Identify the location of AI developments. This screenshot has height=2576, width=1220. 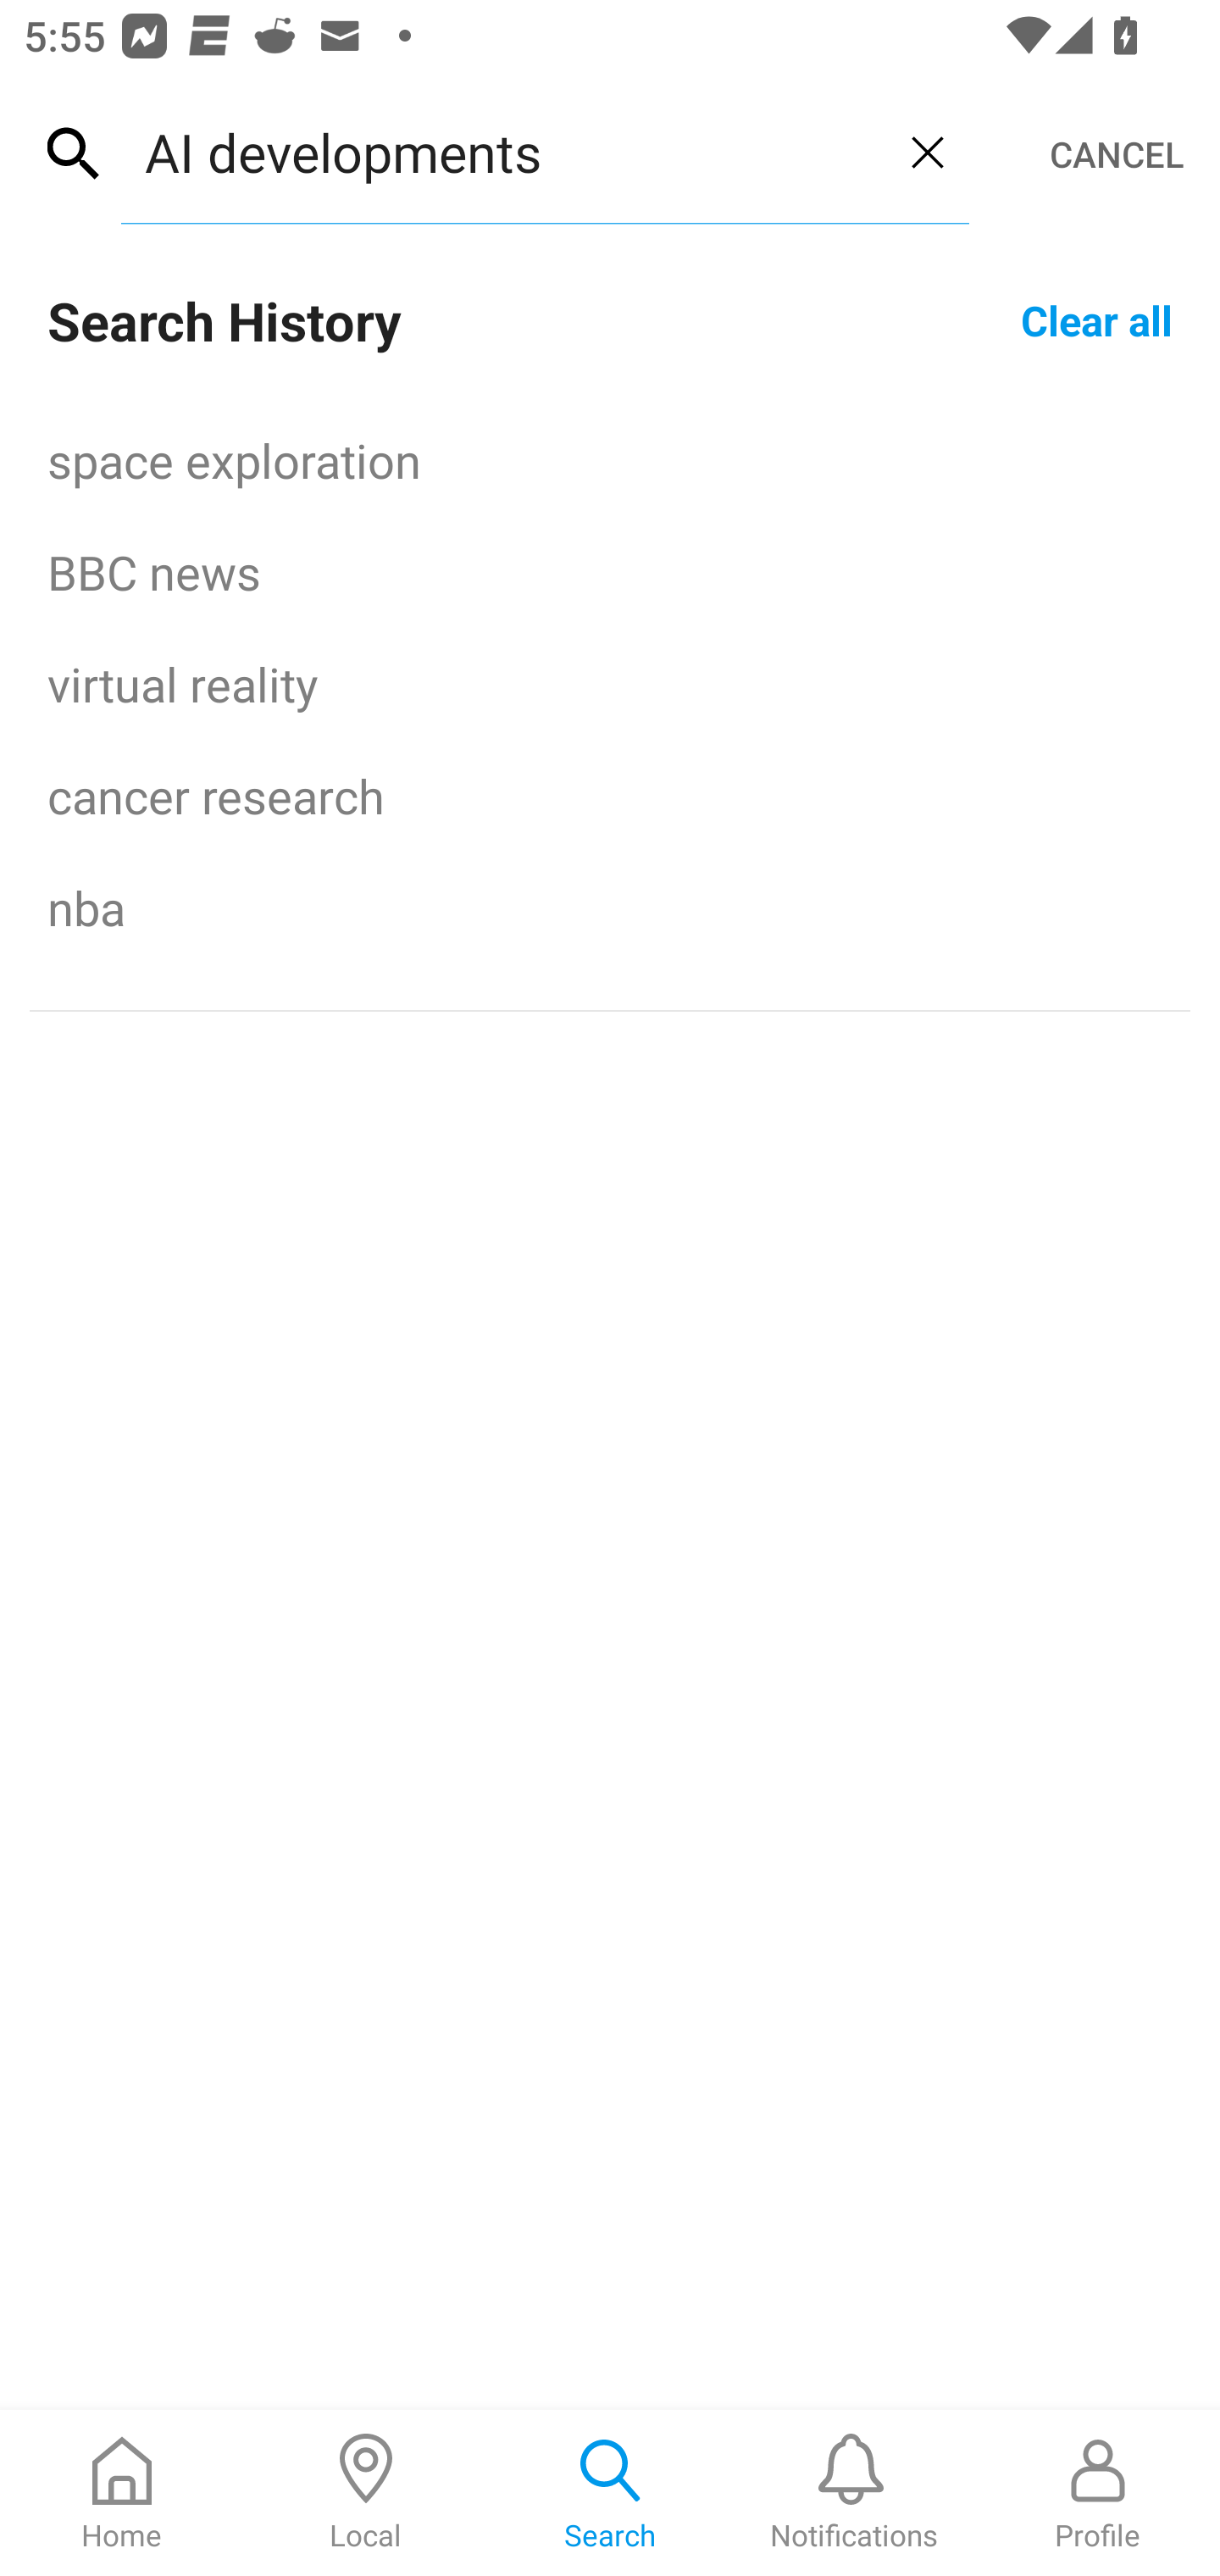
(503, 152).